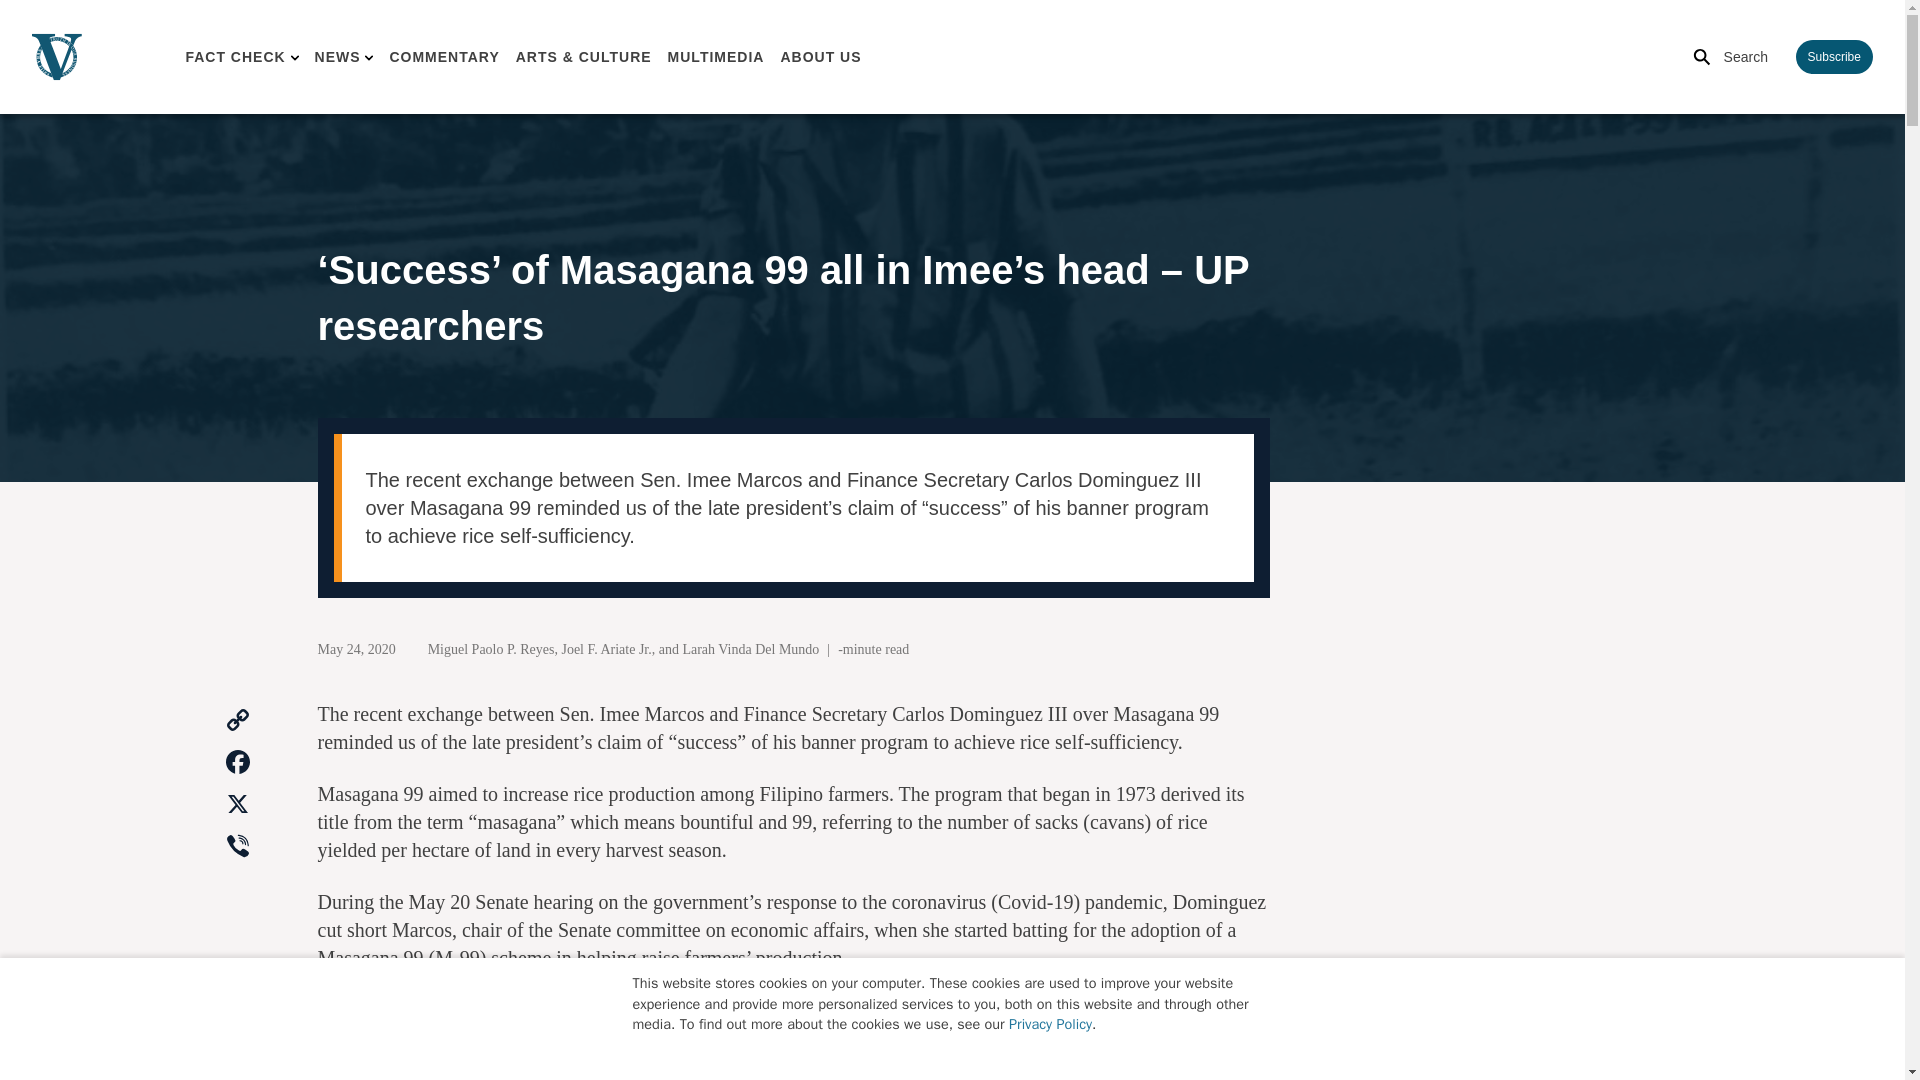 The height and width of the screenshot is (1080, 1920). I want to click on NEWS, so click(337, 56).